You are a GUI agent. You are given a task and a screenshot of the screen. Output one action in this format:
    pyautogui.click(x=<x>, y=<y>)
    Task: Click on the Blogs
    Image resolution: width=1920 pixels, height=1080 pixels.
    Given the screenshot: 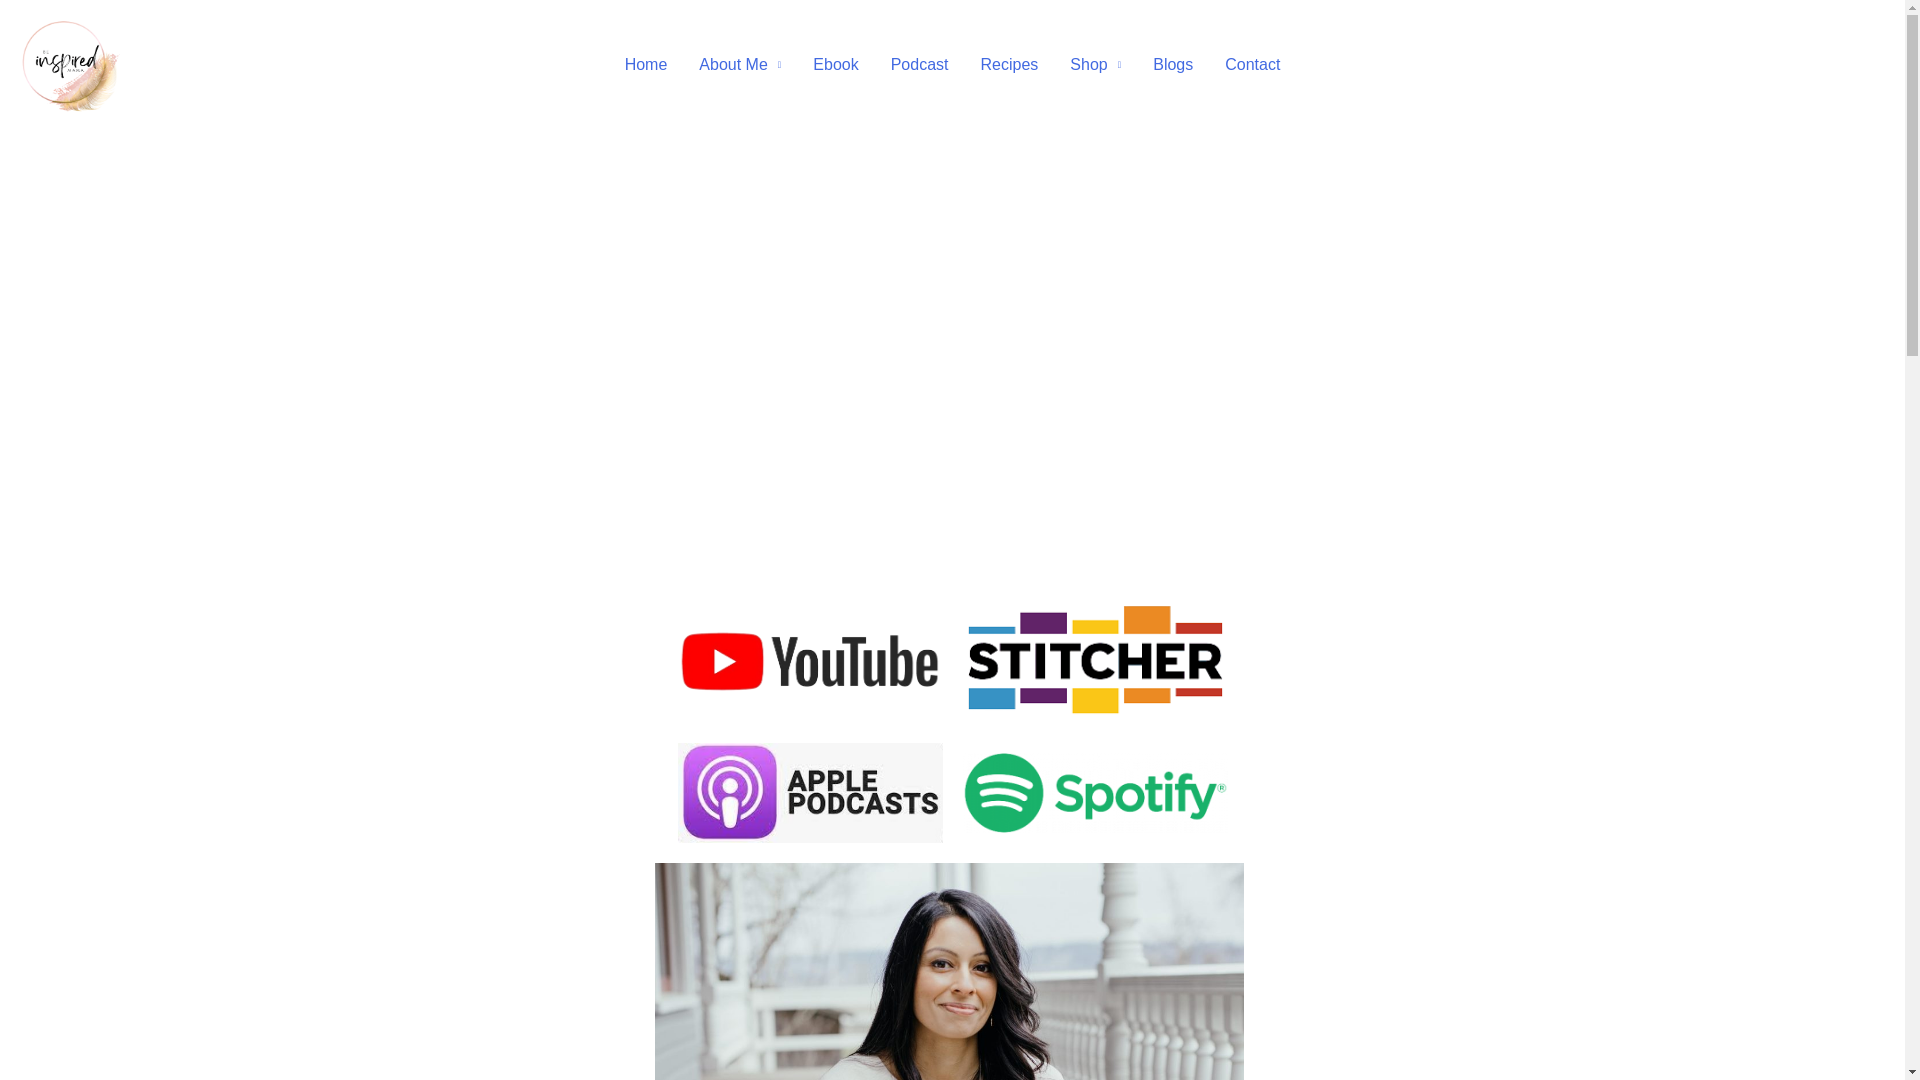 What is the action you would take?
    pyautogui.click(x=1172, y=65)
    